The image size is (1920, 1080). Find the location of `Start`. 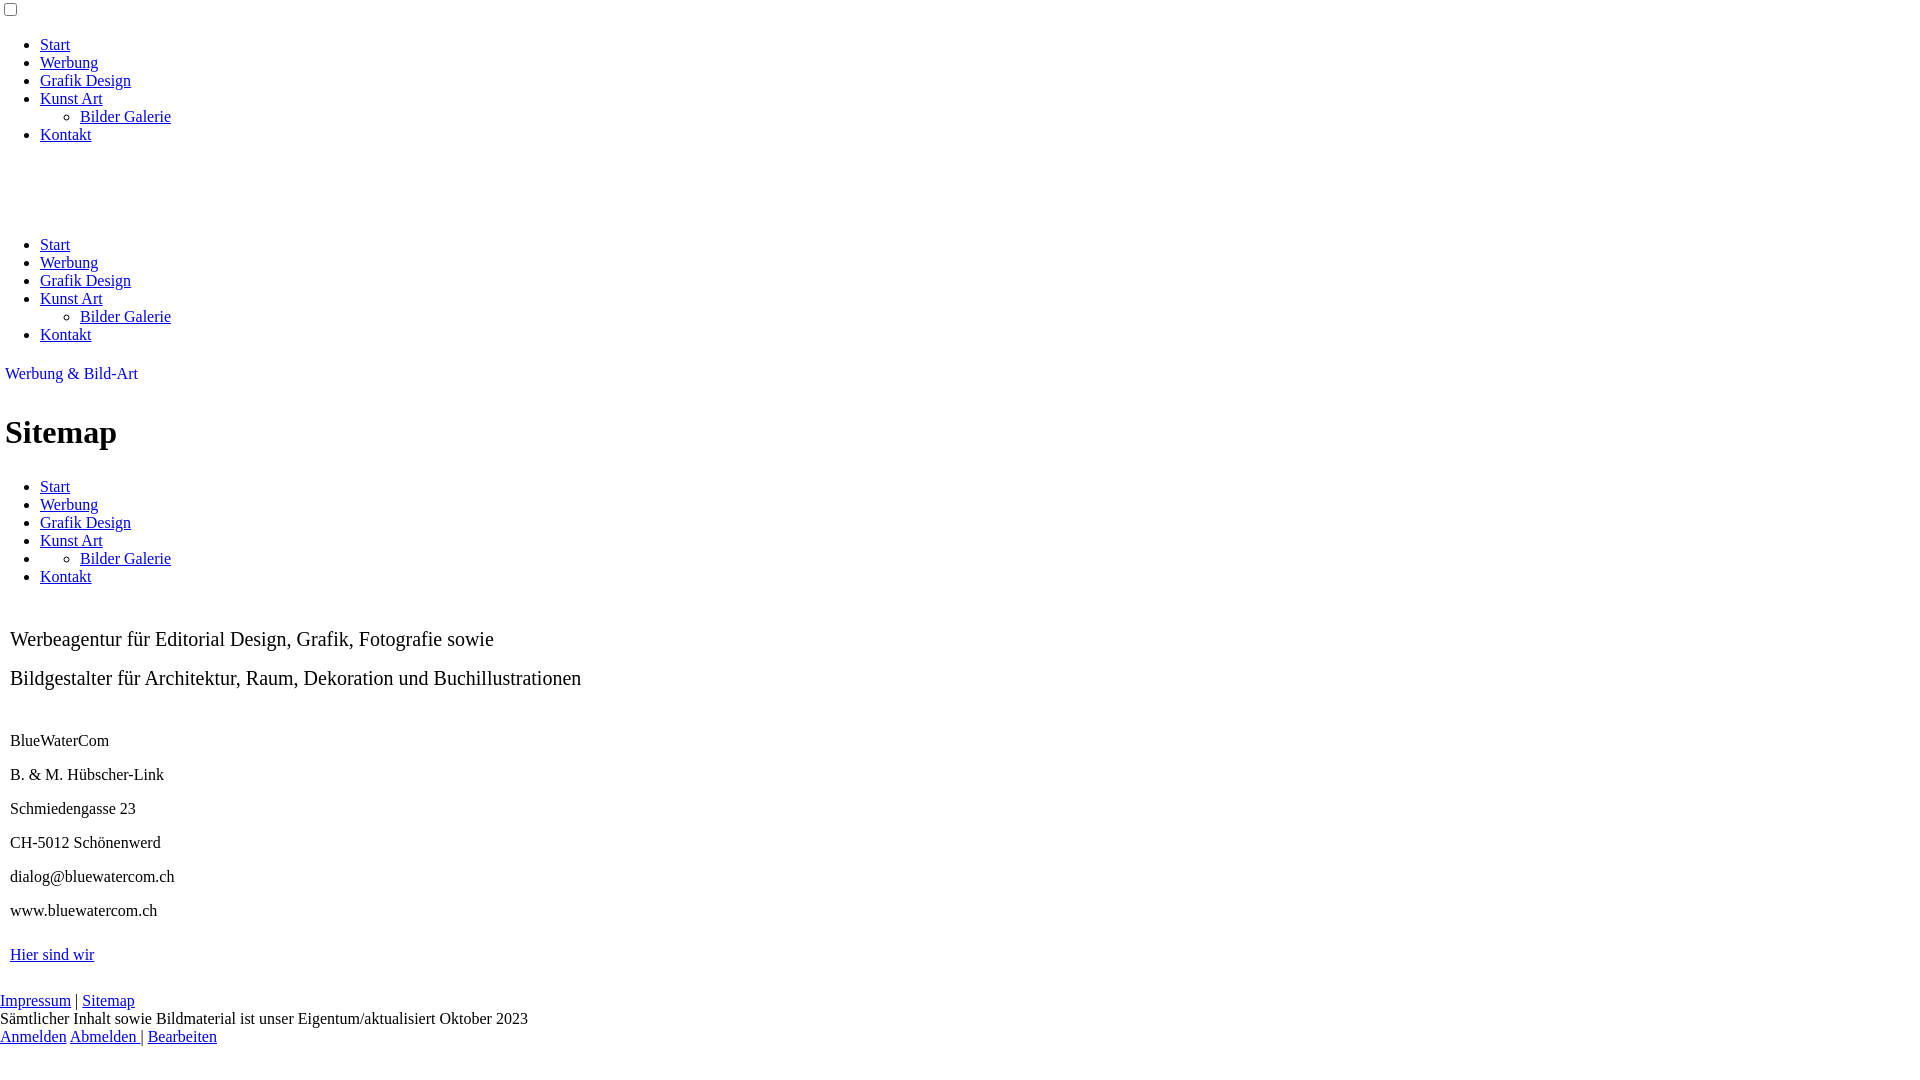

Start is located at coordinates (55, 244).